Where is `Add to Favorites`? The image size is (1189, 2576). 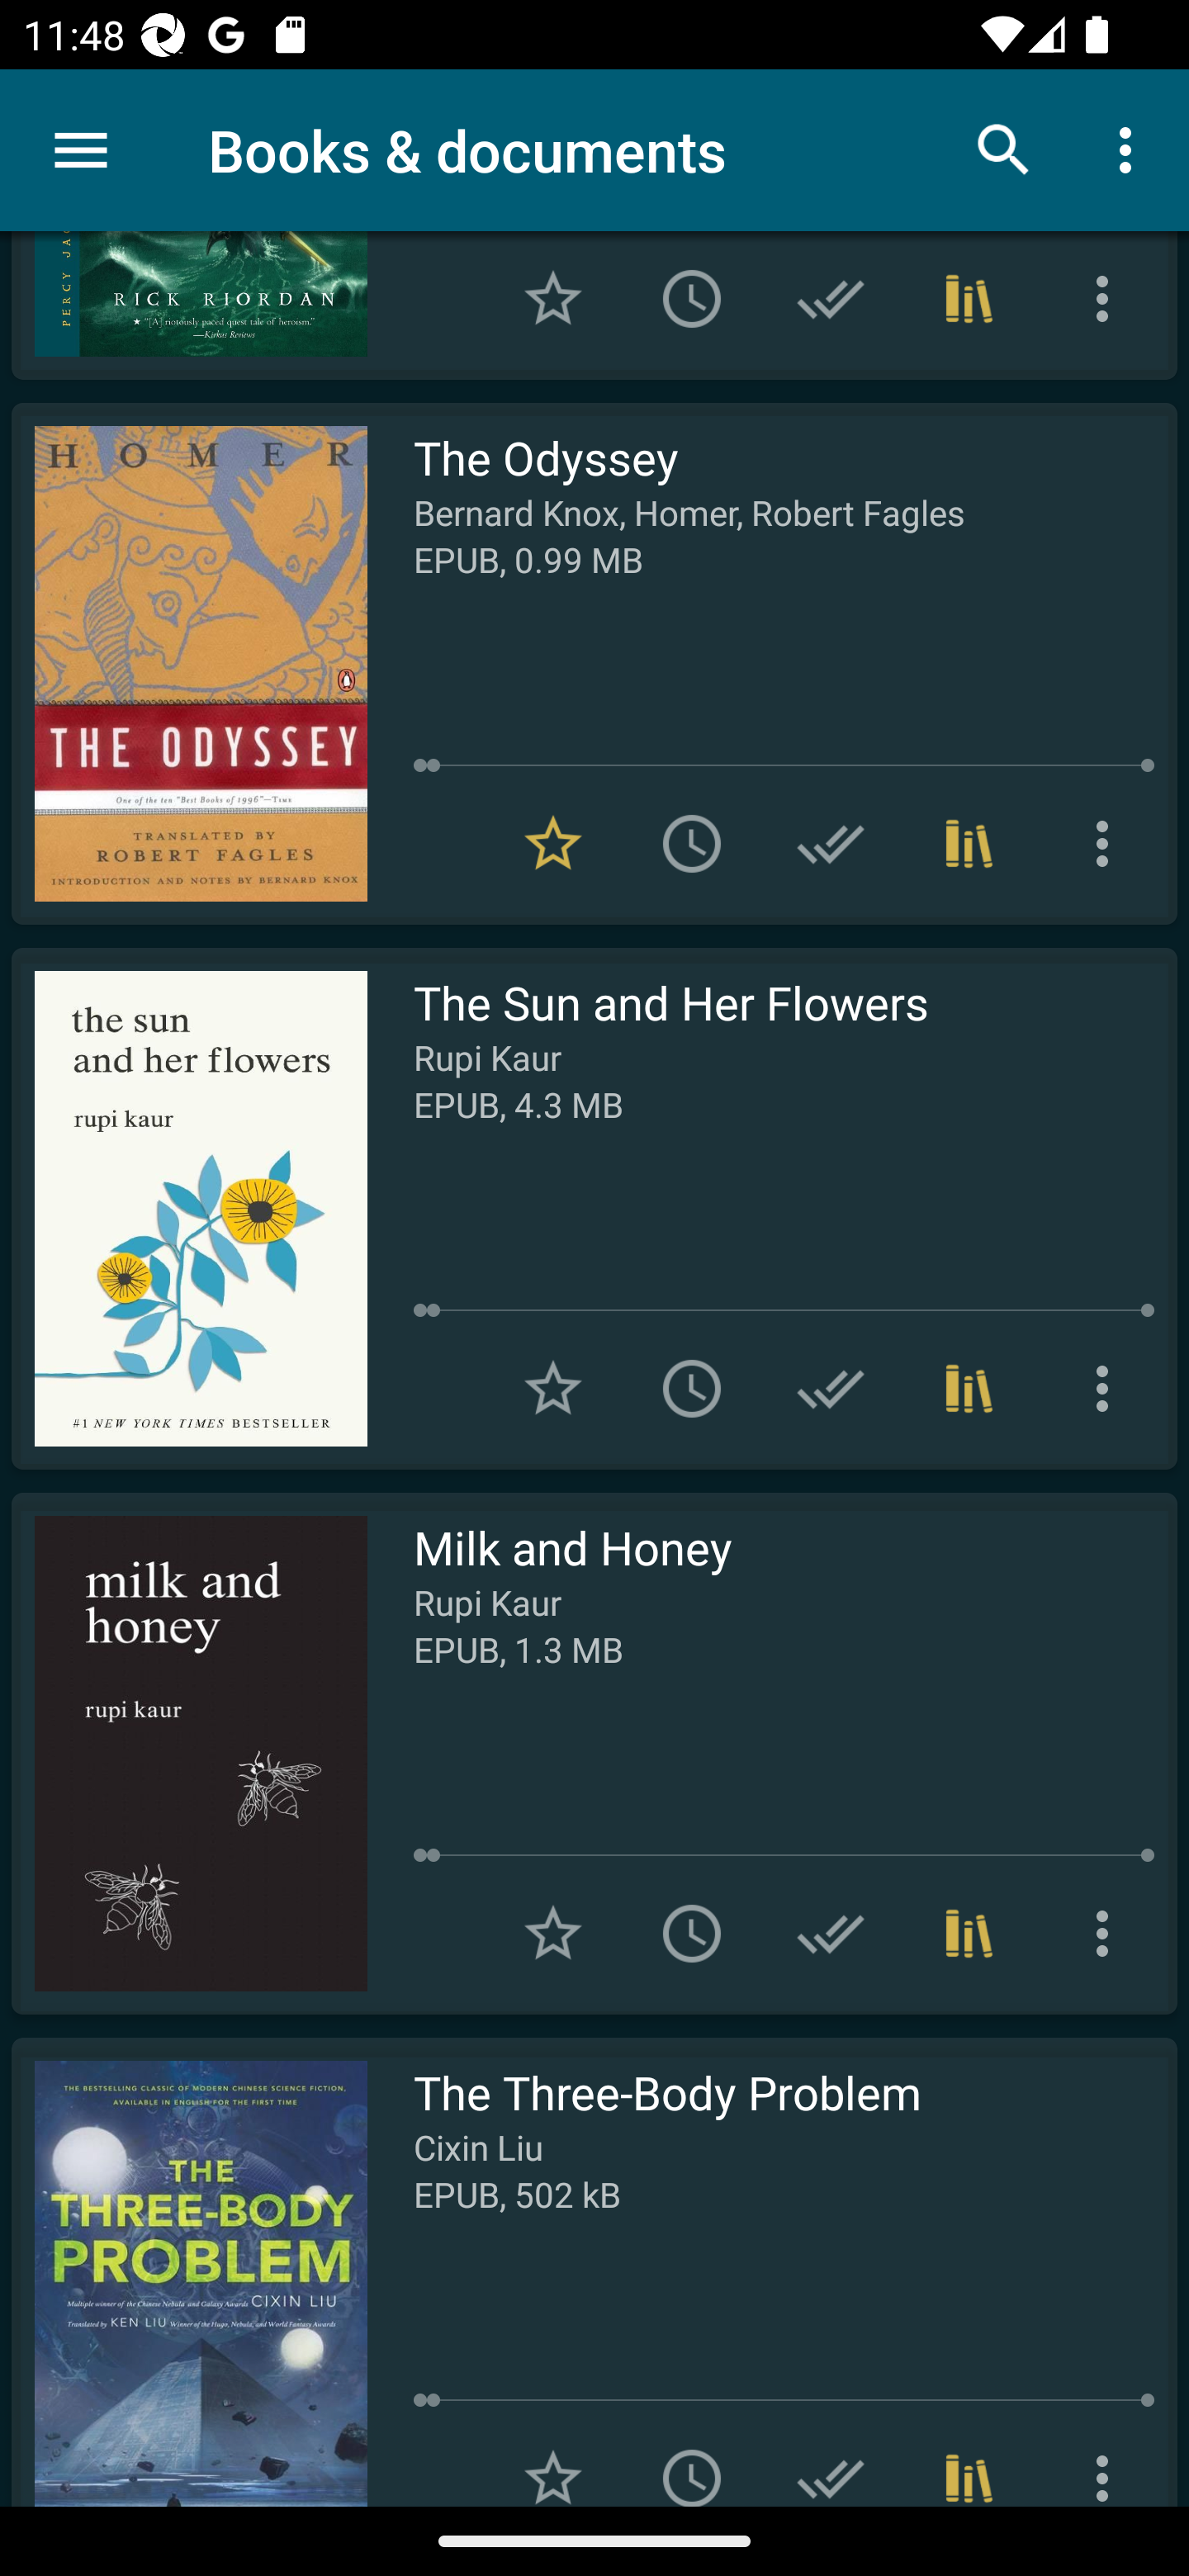
Add to Favorites is located at coordinates (553, 2457).